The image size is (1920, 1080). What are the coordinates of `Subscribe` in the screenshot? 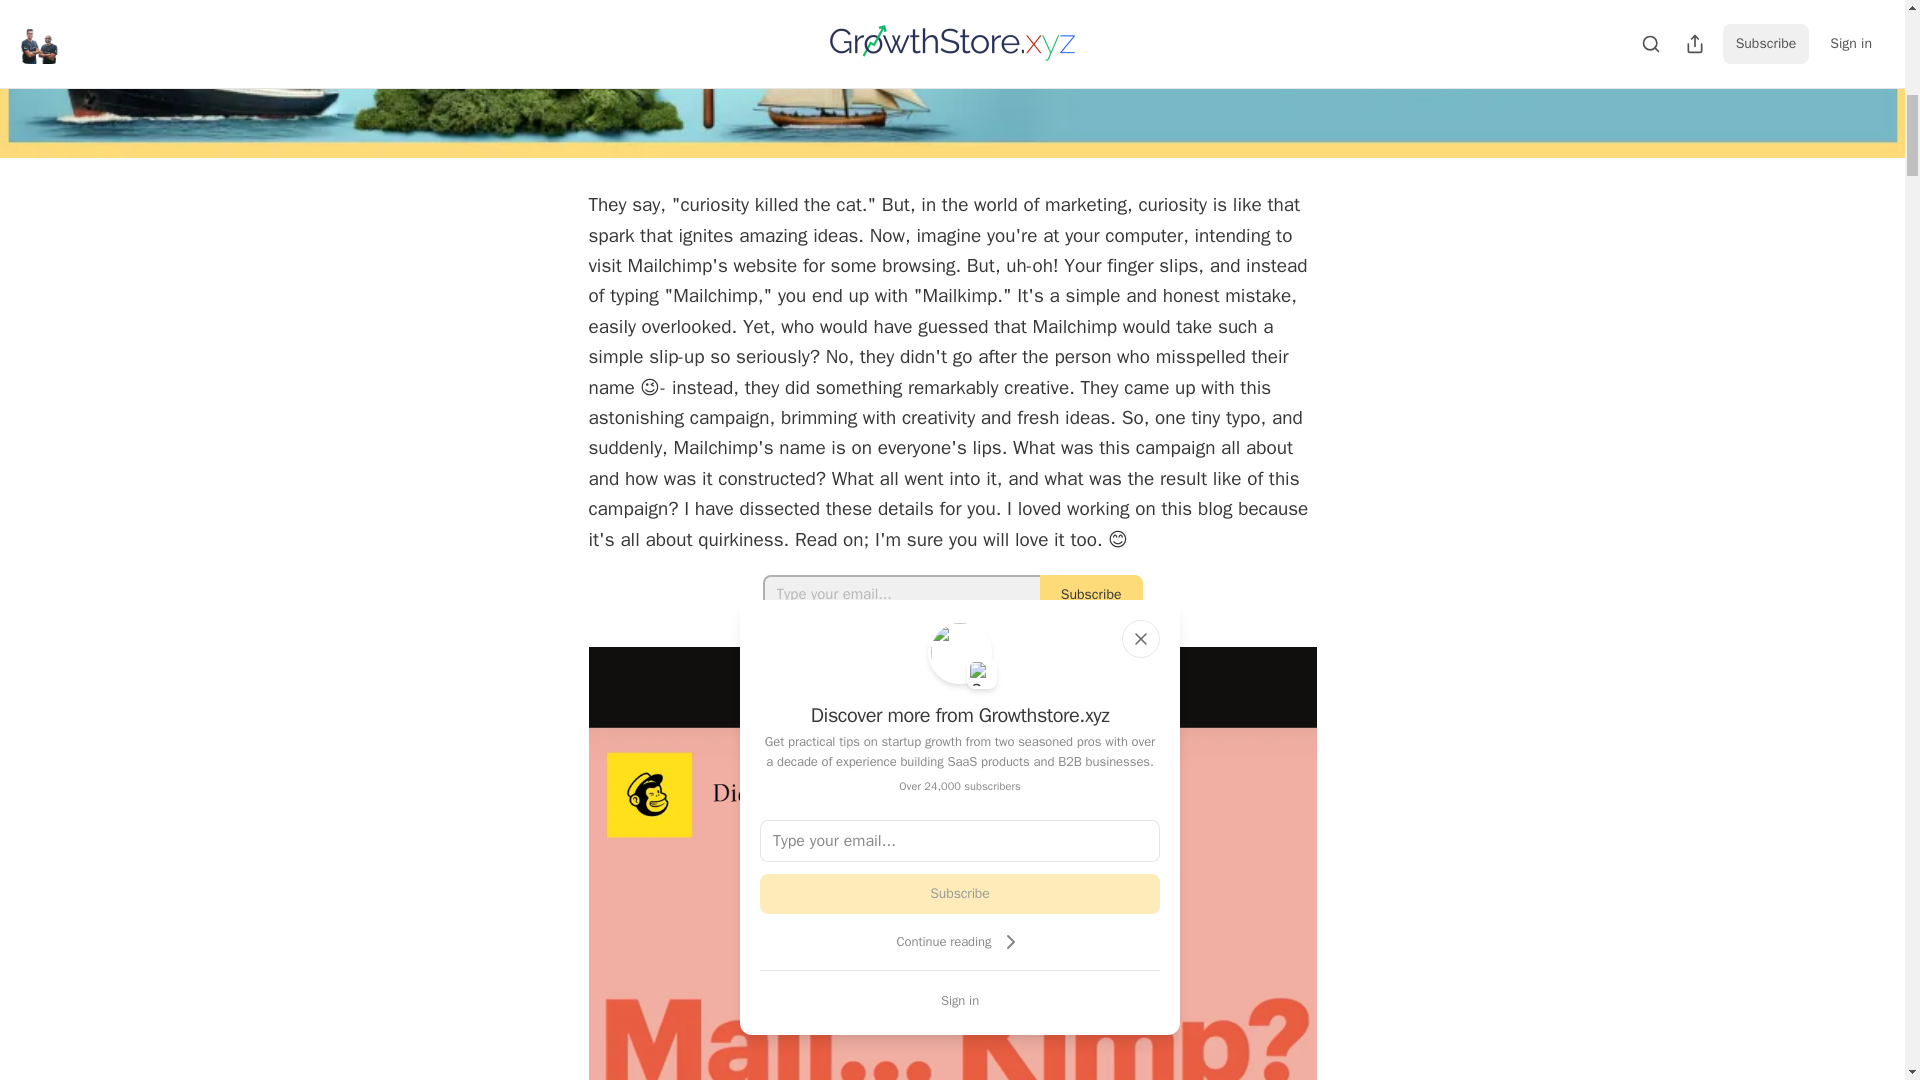 It's located at (960, 893).